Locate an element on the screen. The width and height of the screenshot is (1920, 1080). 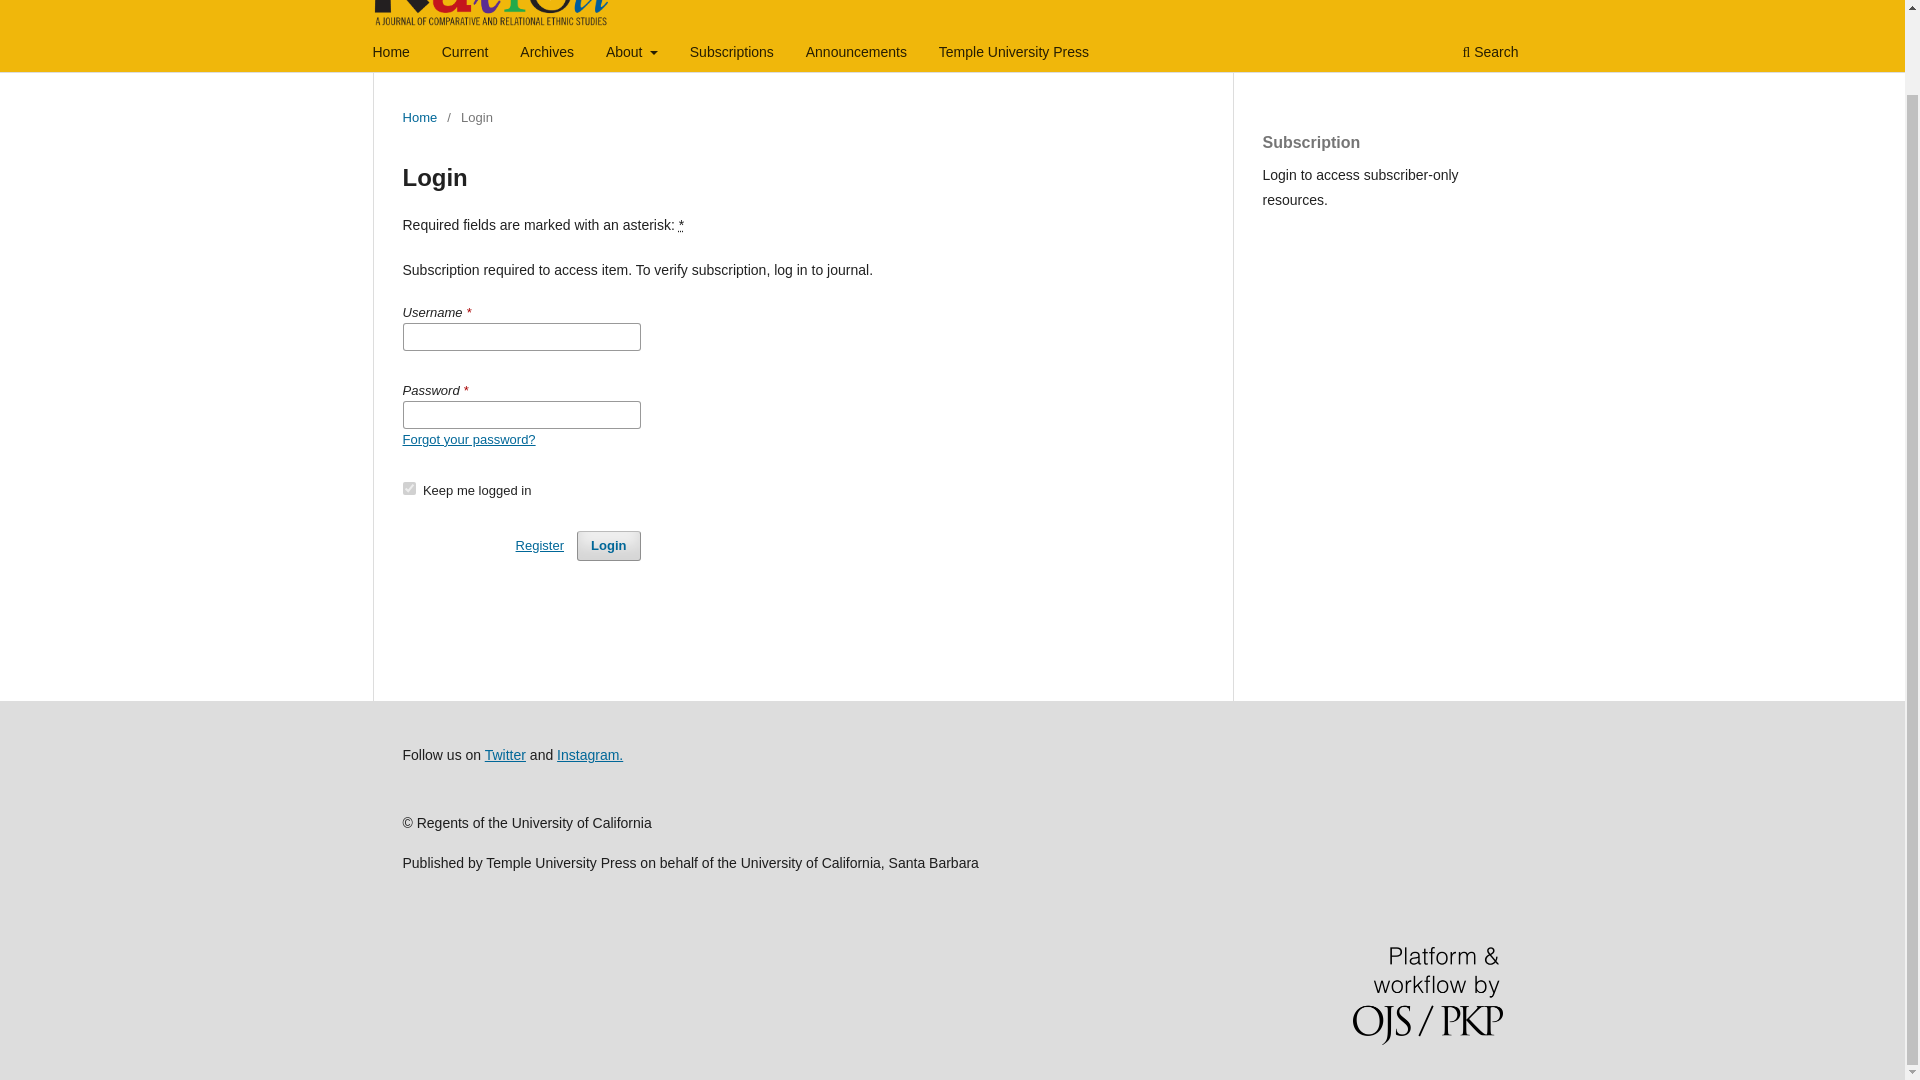
Archives is located at coordinates (546, 54).